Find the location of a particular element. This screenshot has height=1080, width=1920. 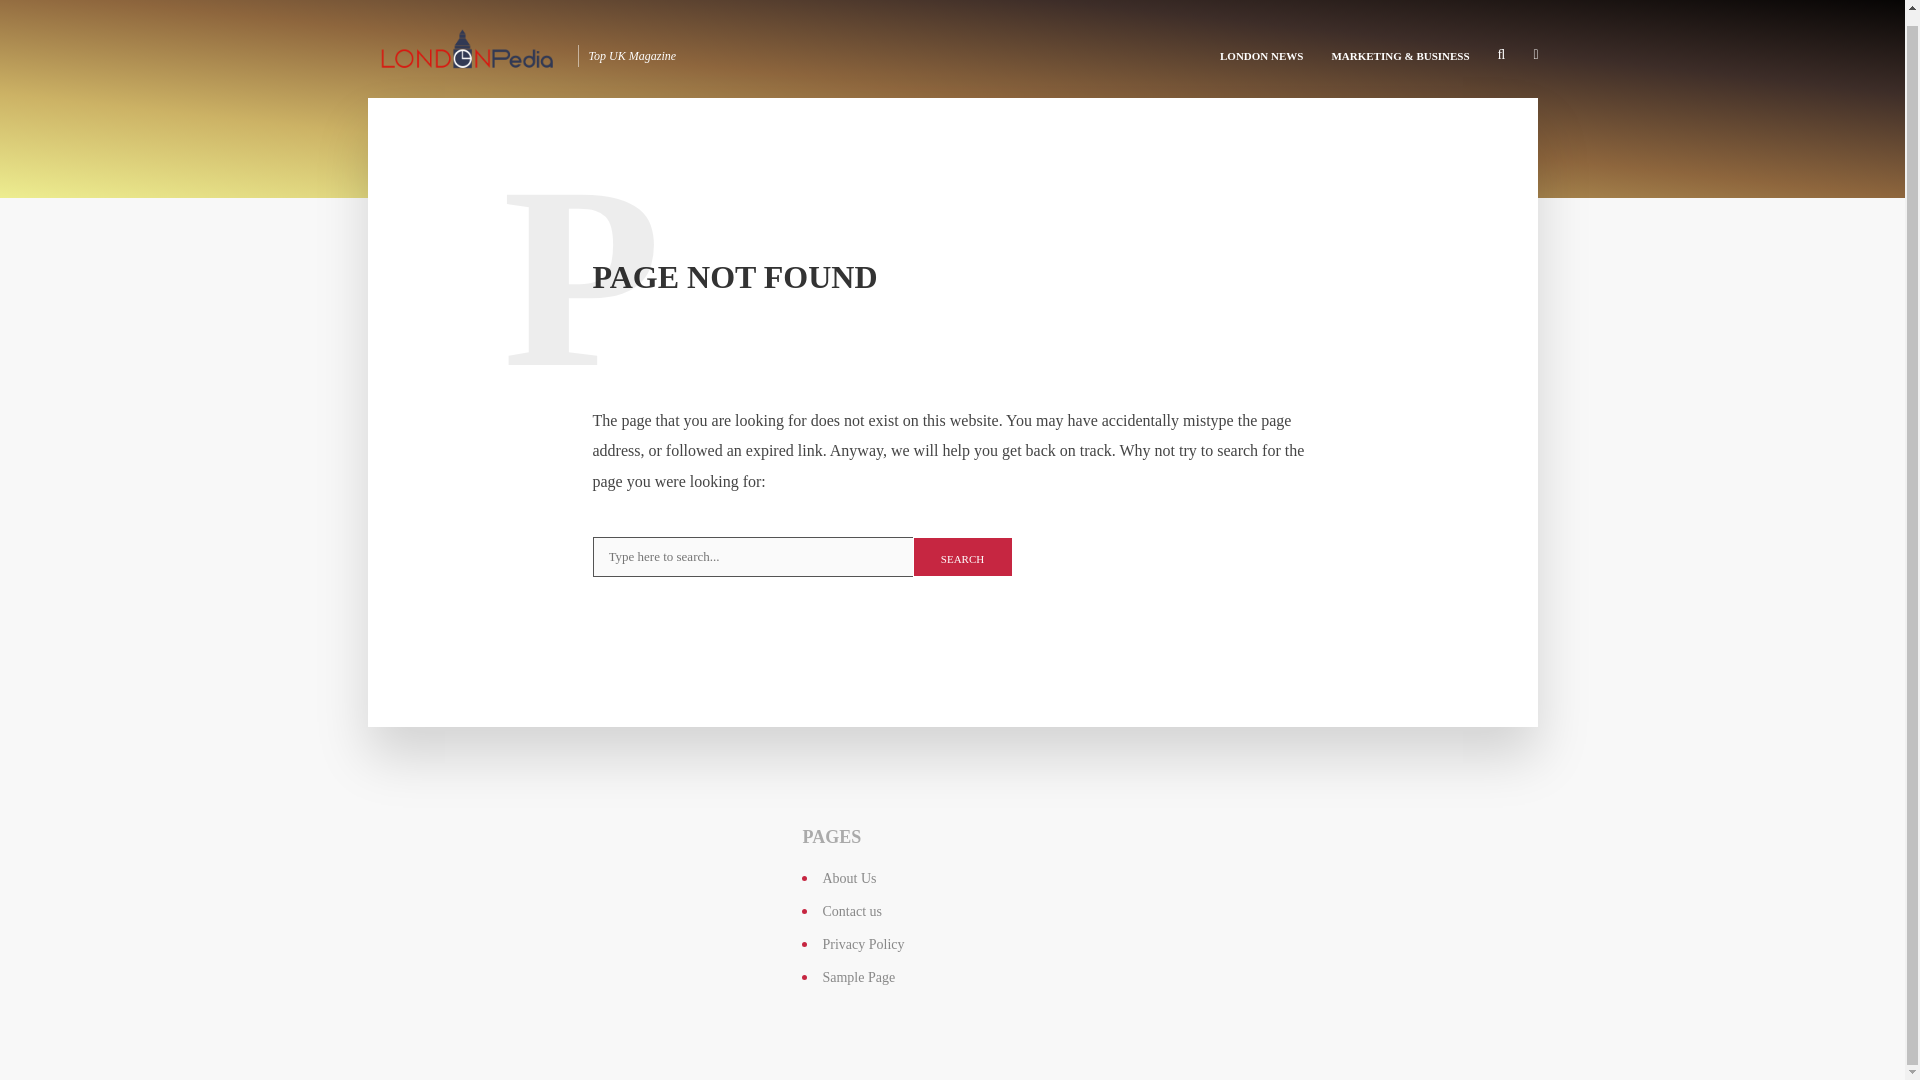

Contact us is located at coordinates (851, 911).